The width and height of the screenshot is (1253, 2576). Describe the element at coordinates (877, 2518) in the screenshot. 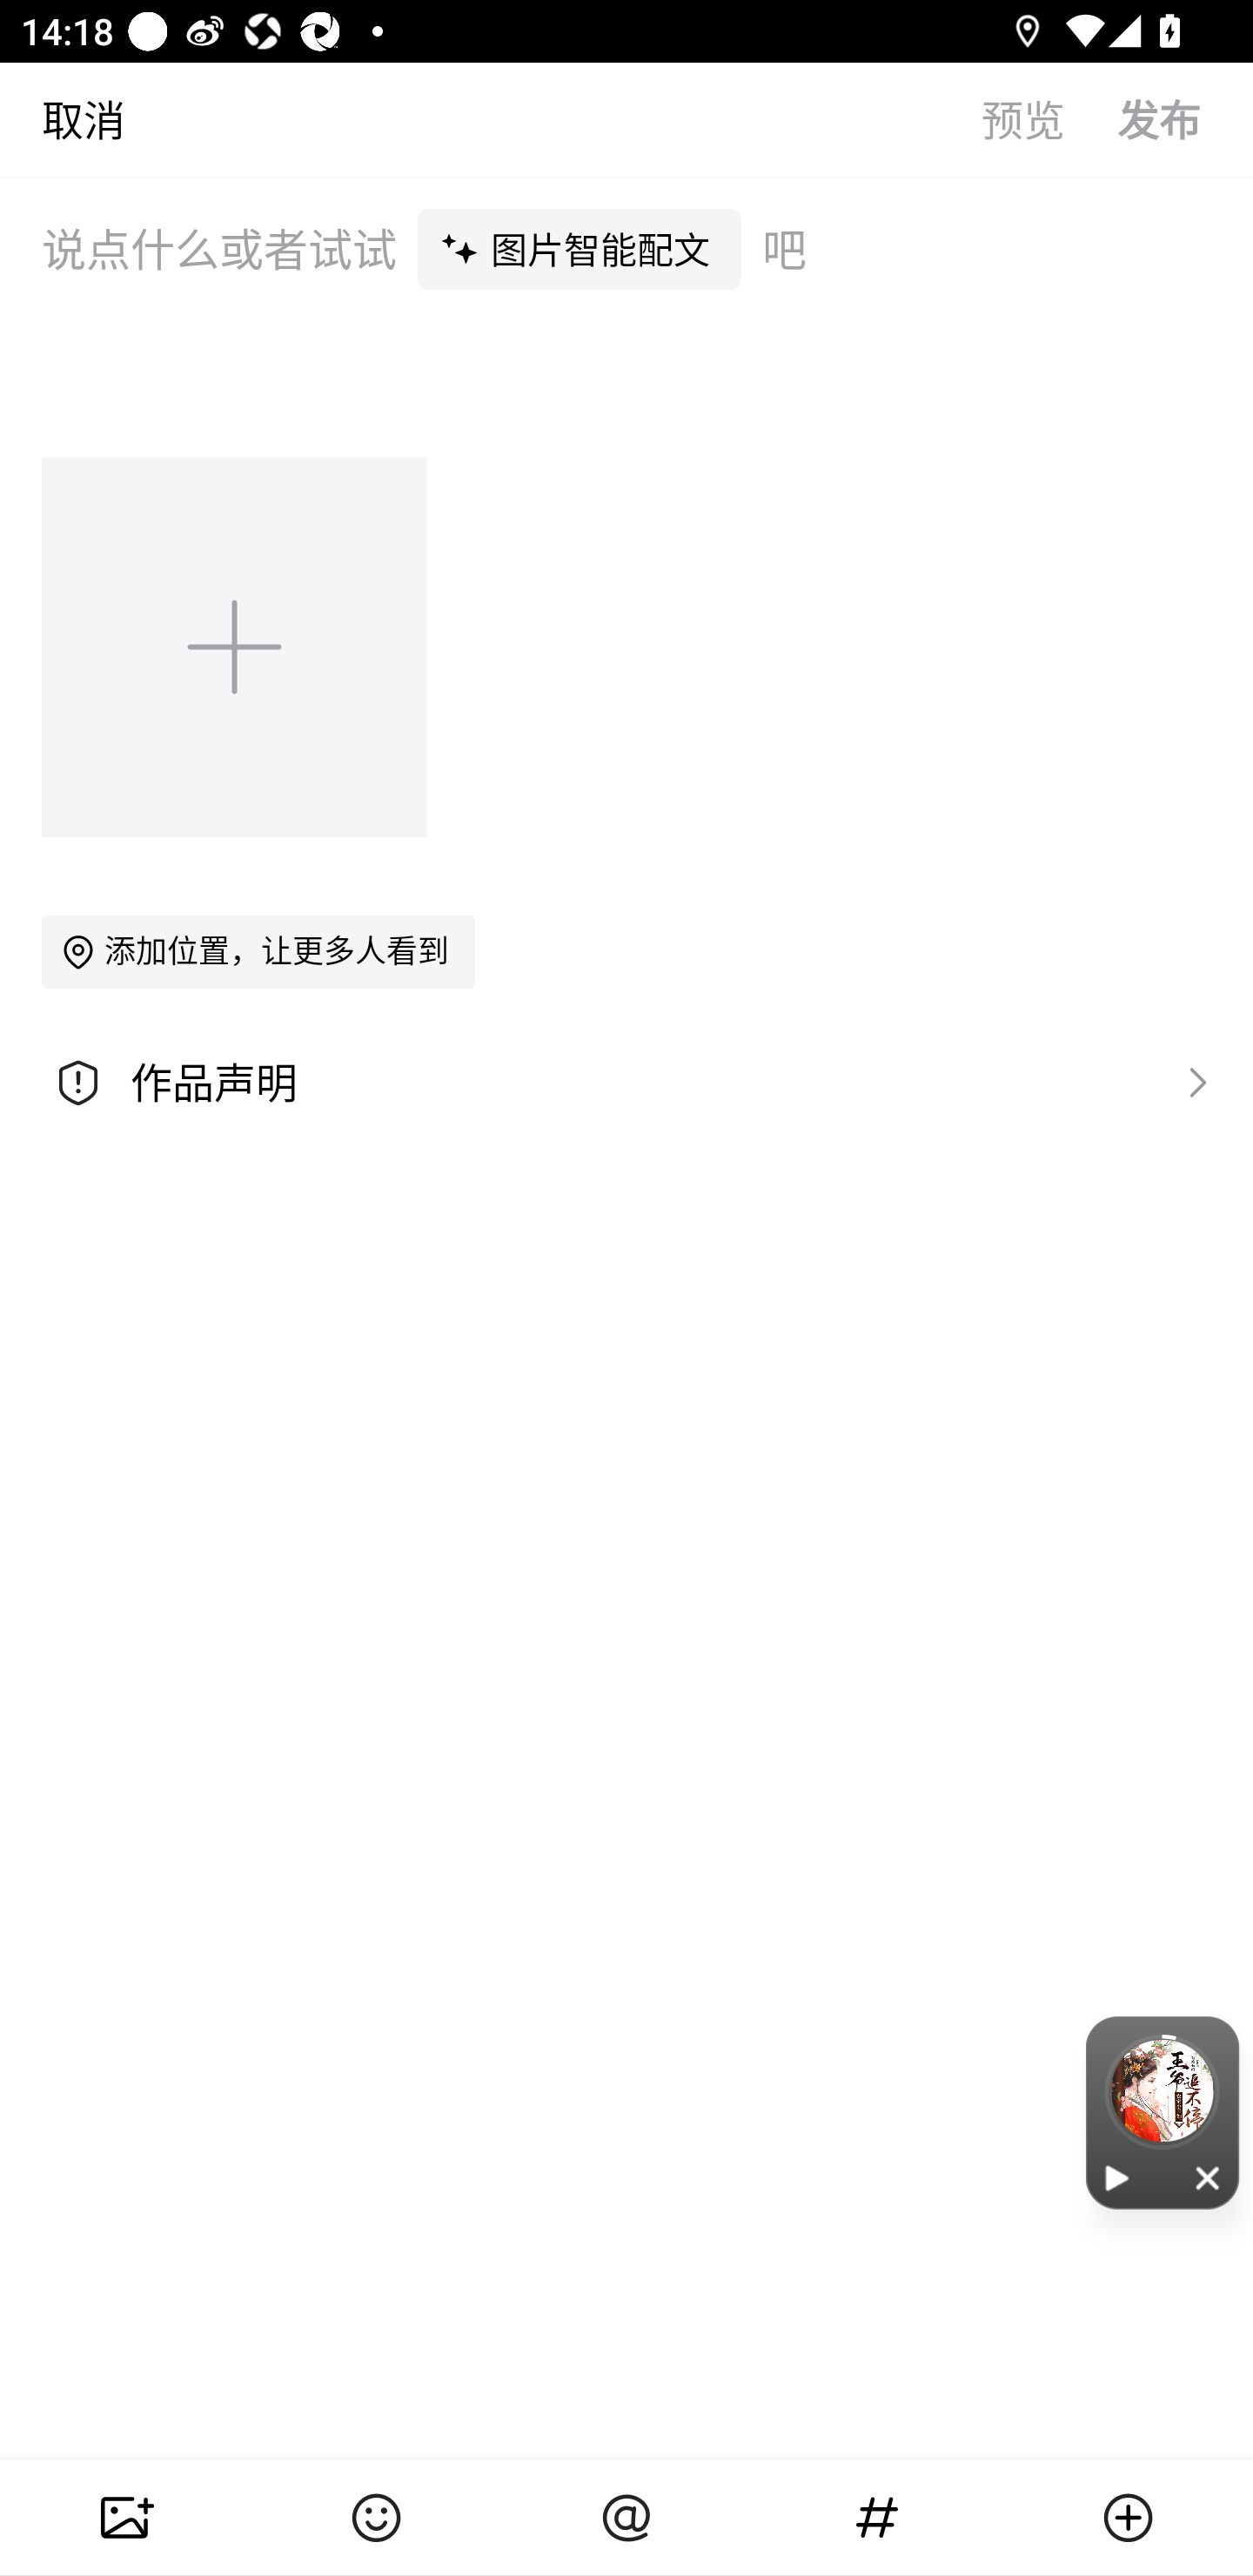

I see `话题` at that location.